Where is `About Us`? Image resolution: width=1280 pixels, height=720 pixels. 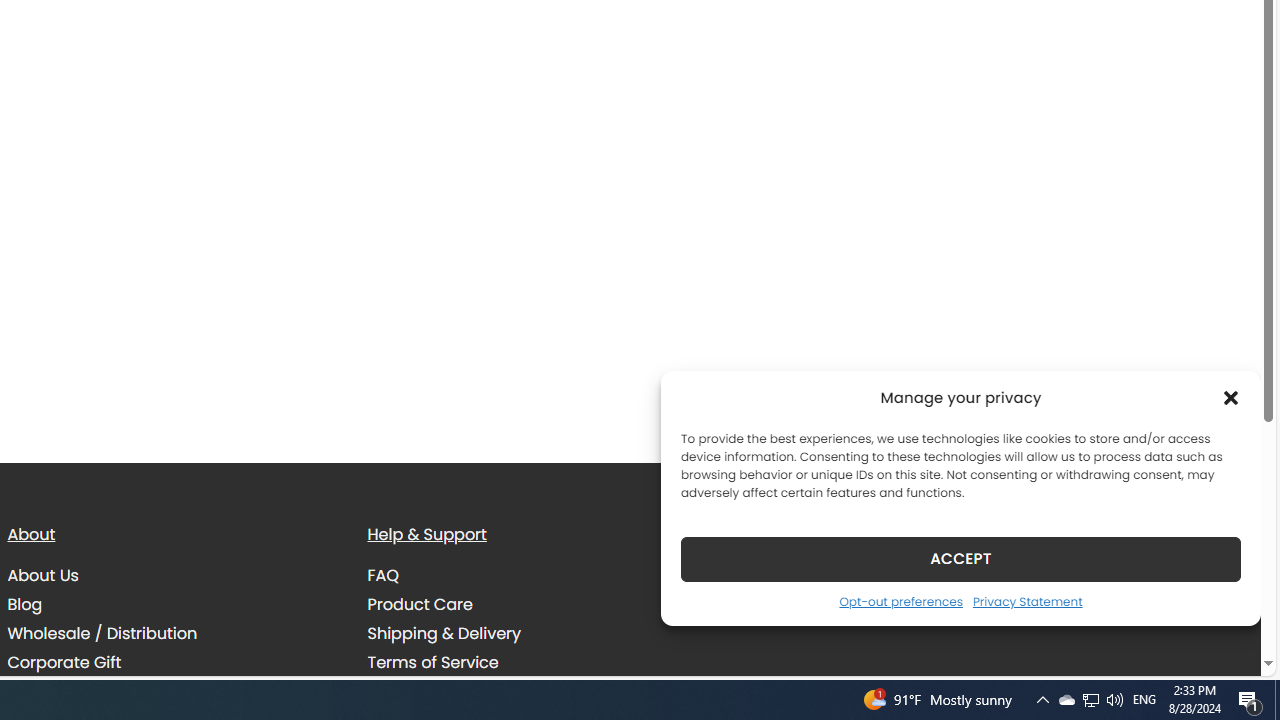 About Us is located at coordinates (172, 576).